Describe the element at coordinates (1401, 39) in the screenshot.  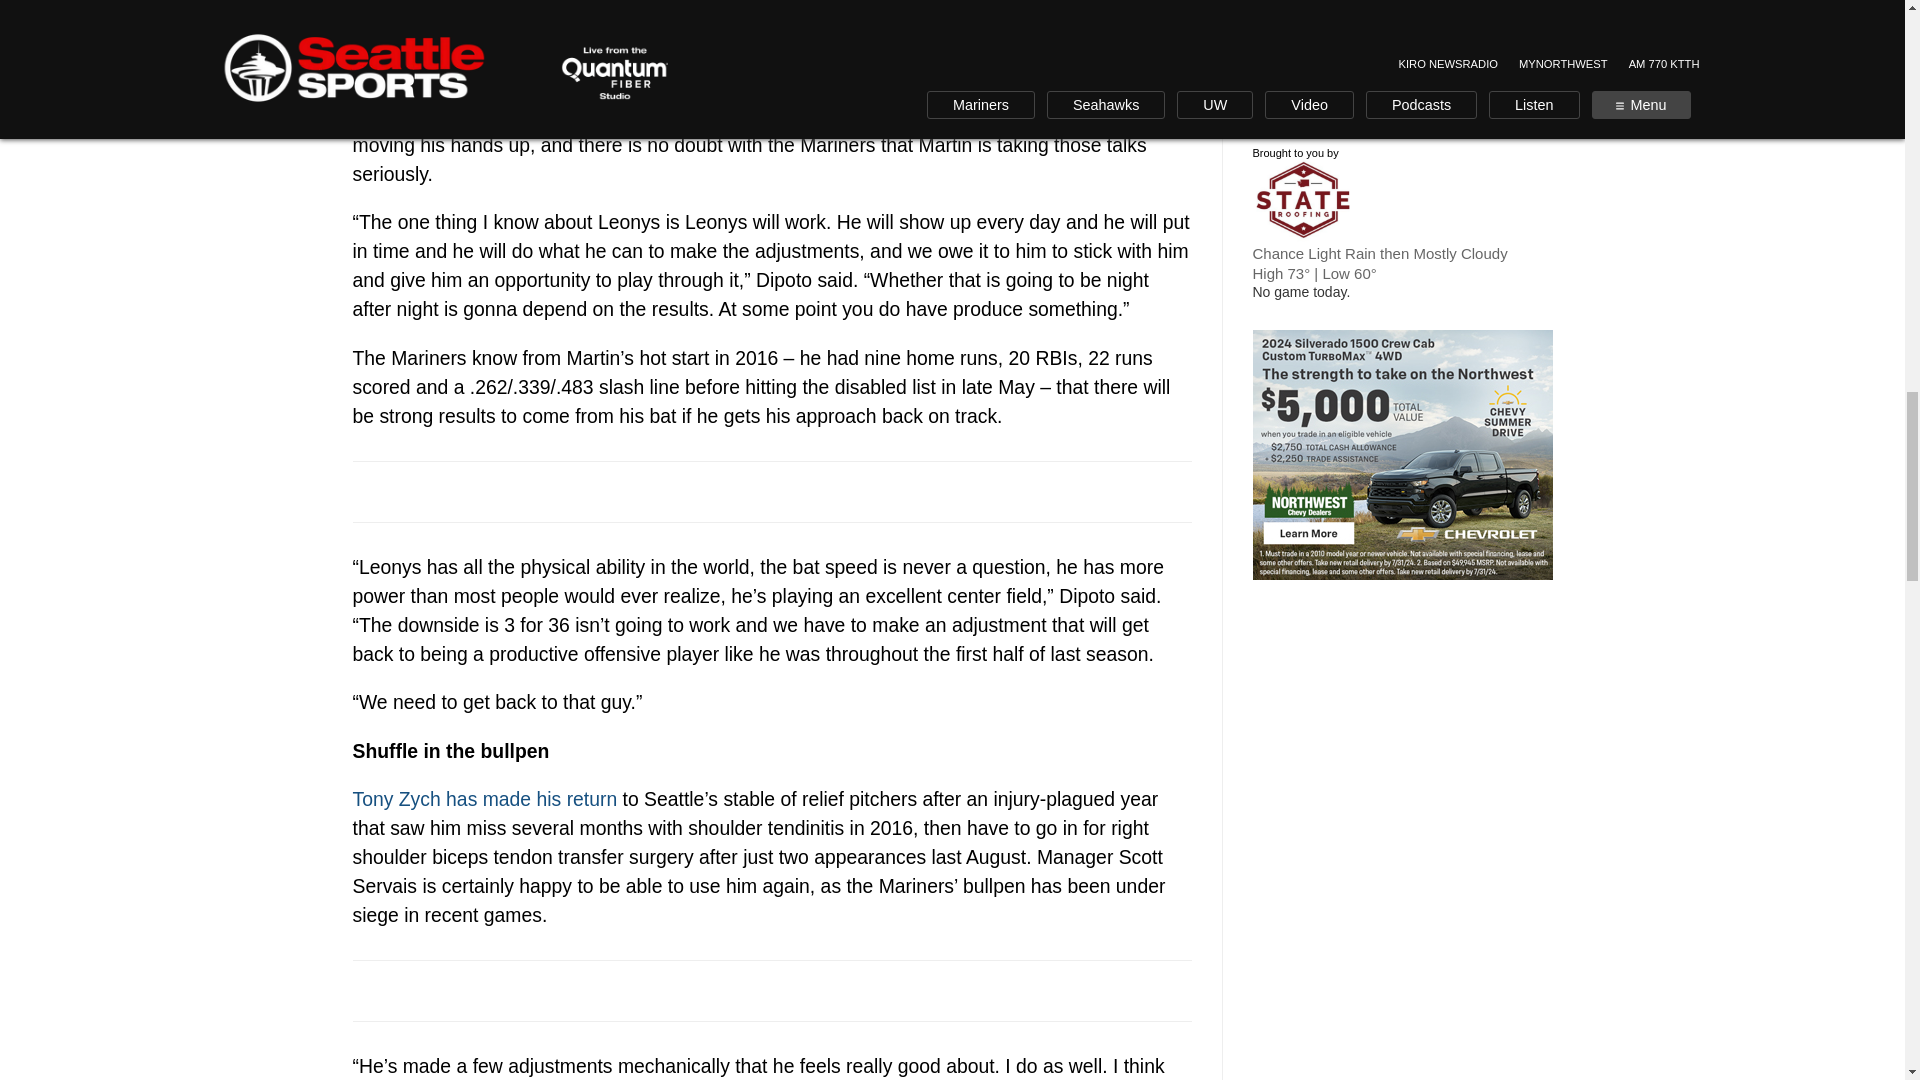
I see `widget` at that location.